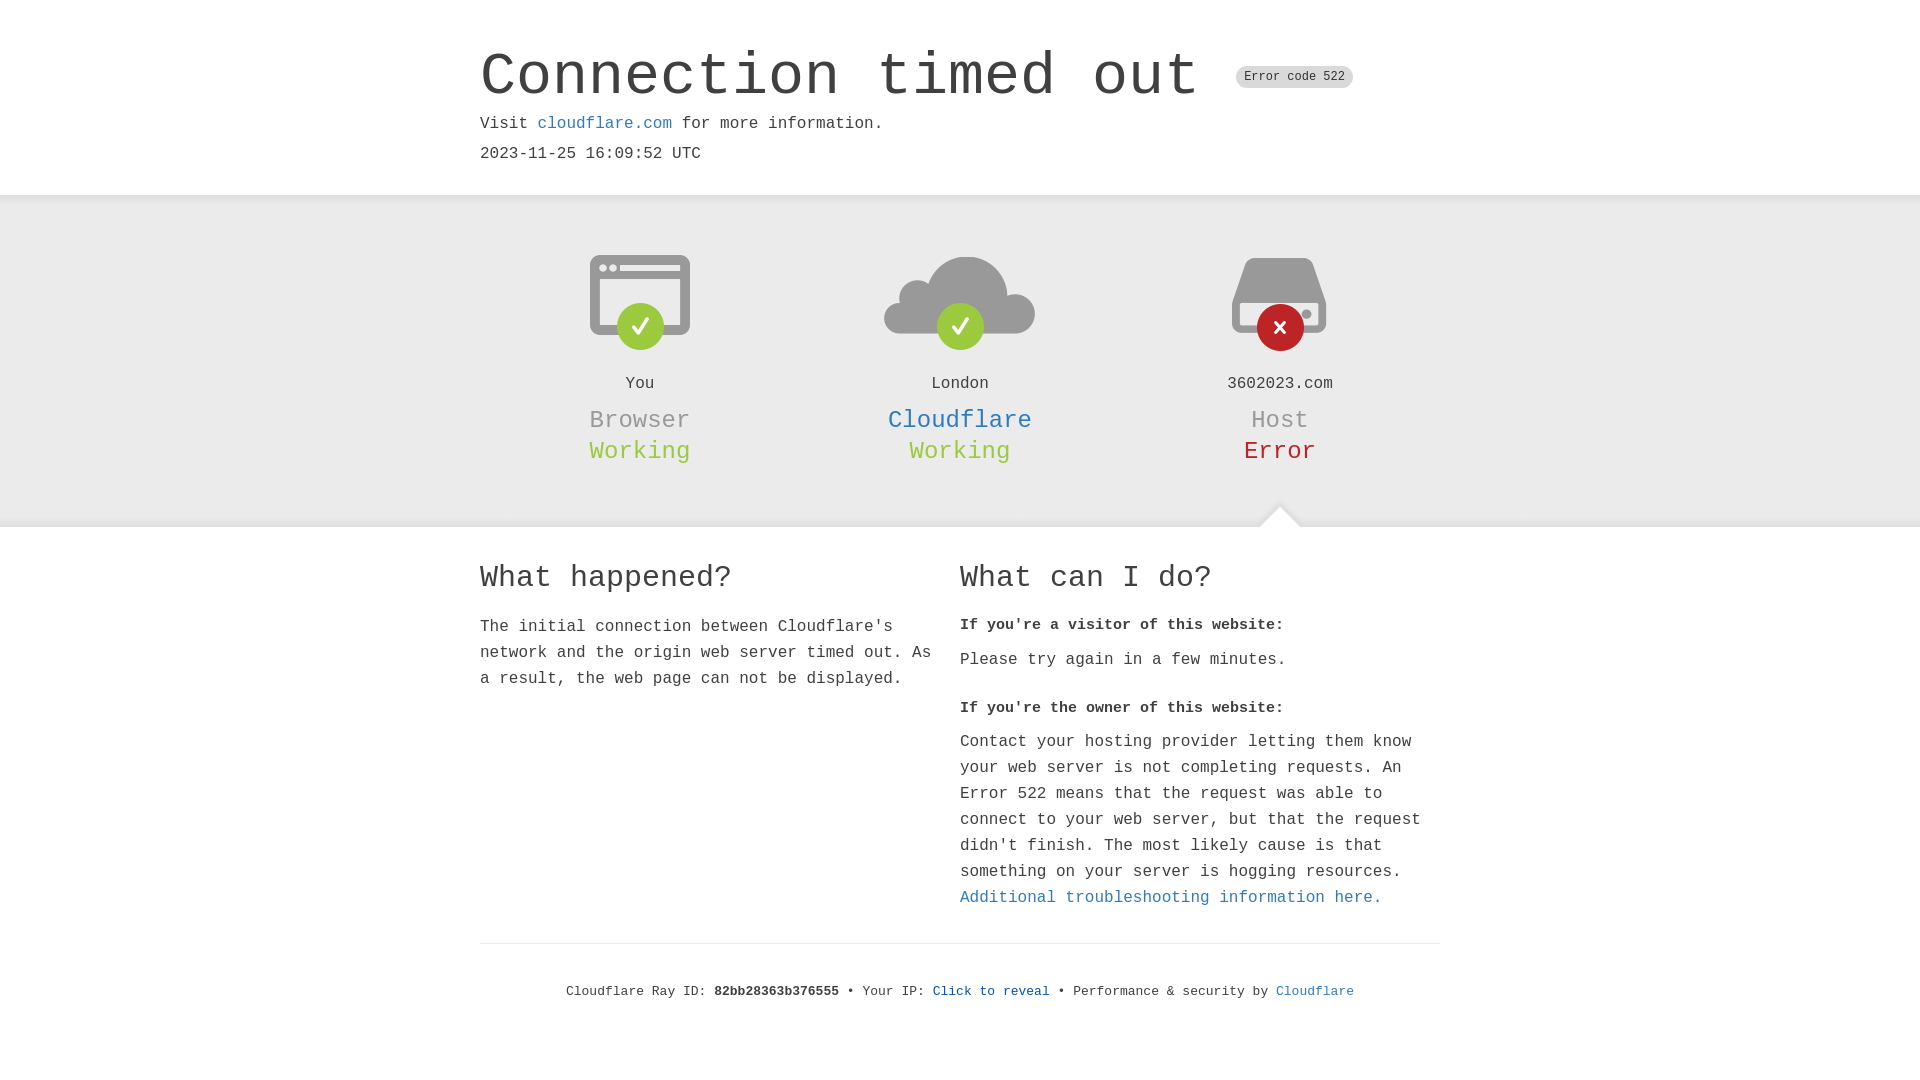 The image size is (1920, 1080). I want to click on Additional troubleshooting information here., so click(1171, 898).